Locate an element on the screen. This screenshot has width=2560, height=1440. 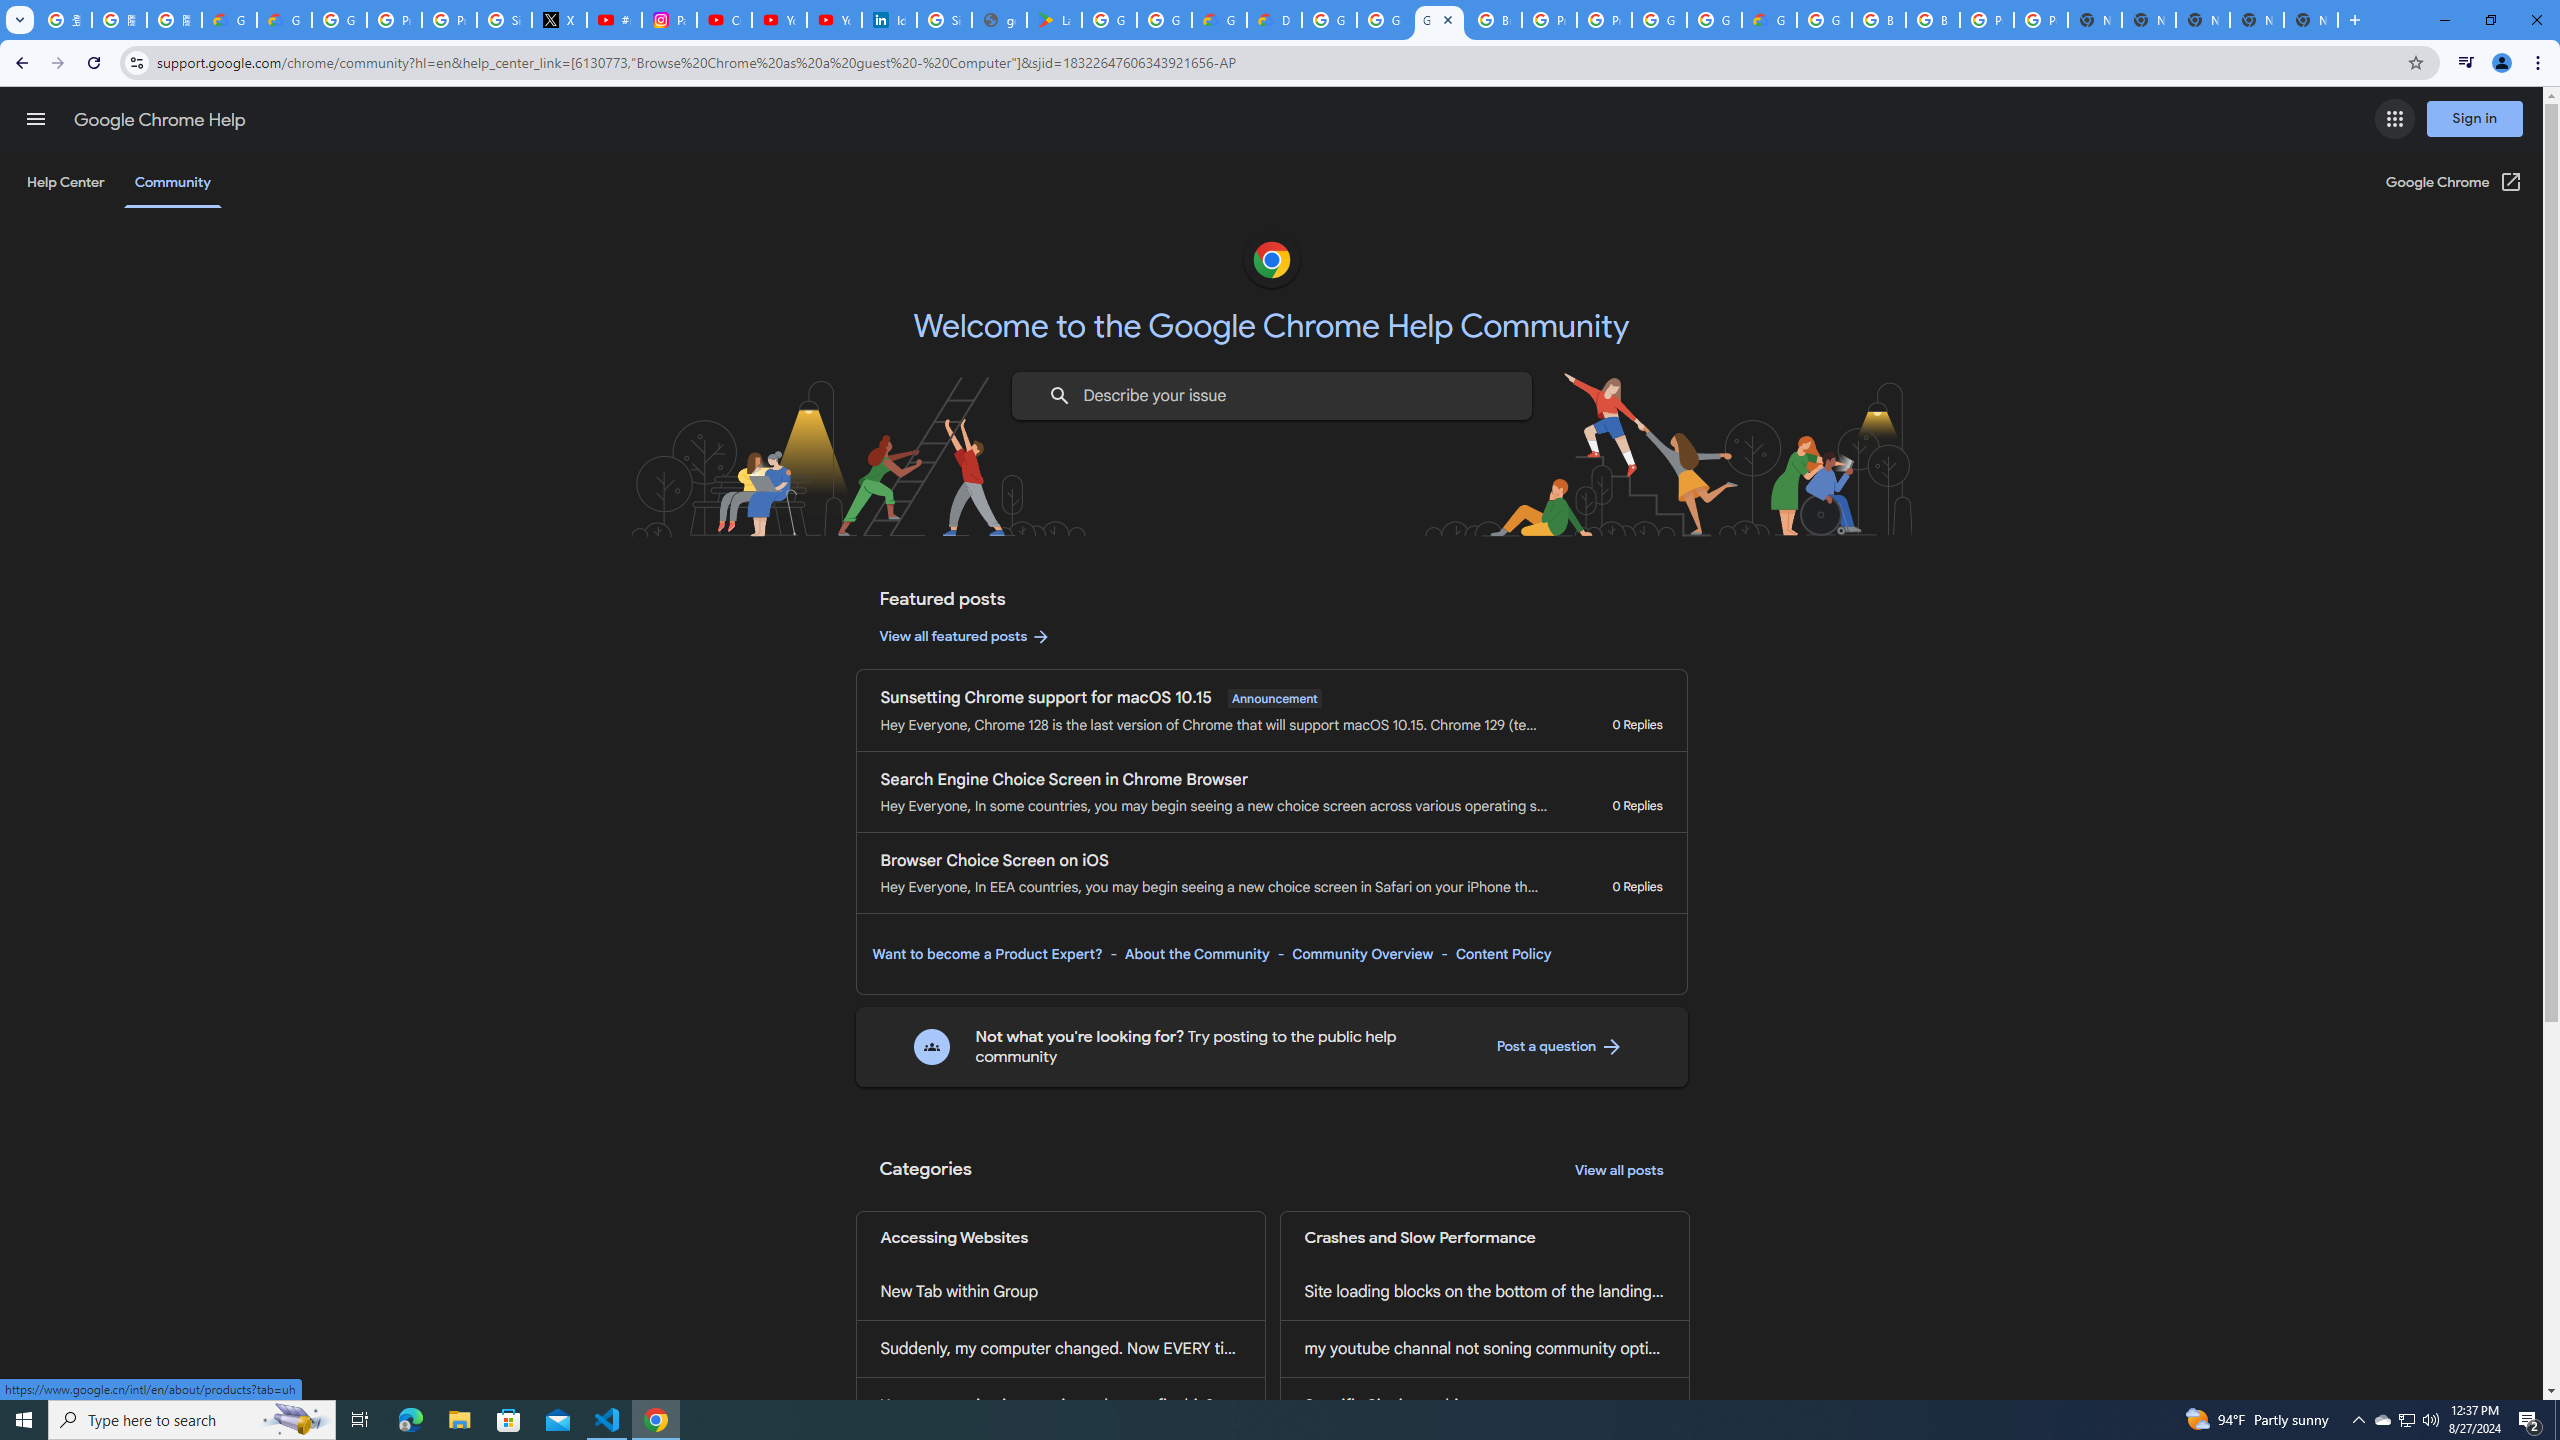
X is located at coordinates (559, 20).